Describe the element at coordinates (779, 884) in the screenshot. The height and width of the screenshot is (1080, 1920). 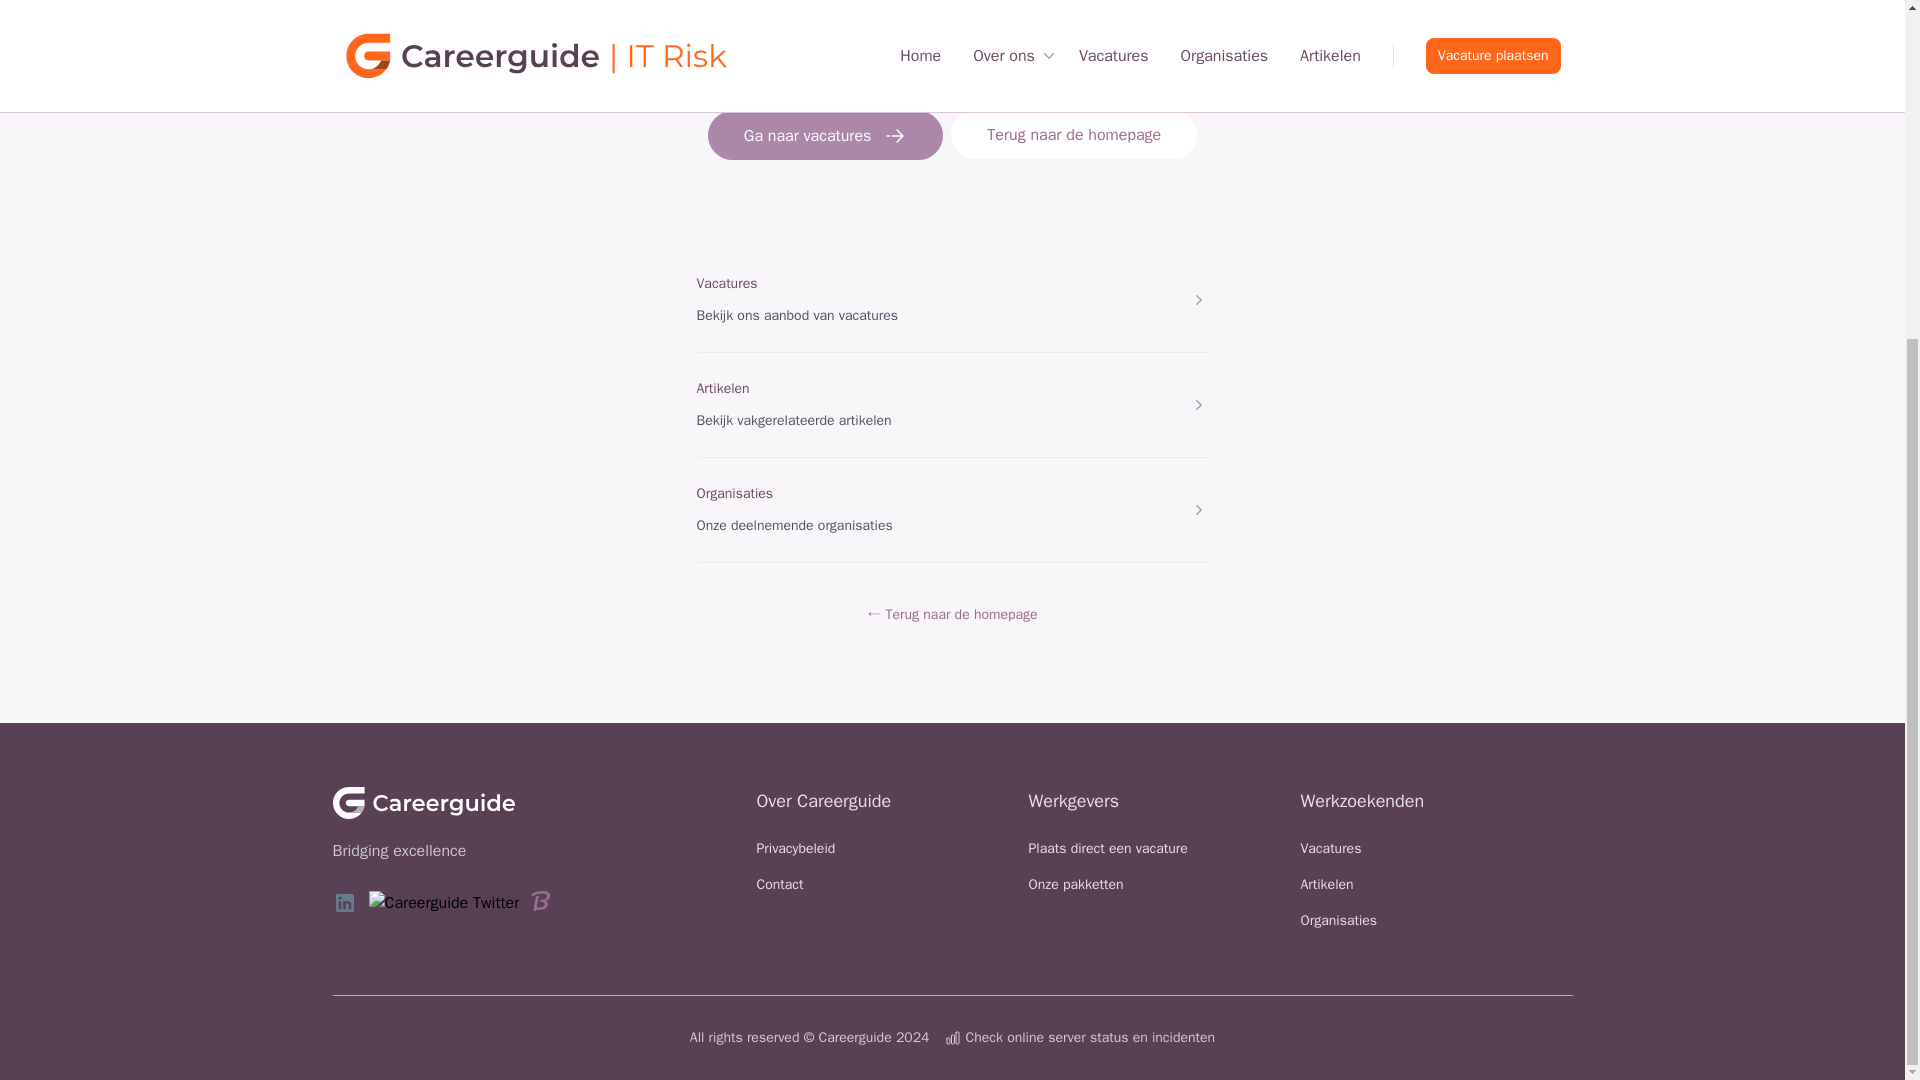
I see `Contact` at that location.